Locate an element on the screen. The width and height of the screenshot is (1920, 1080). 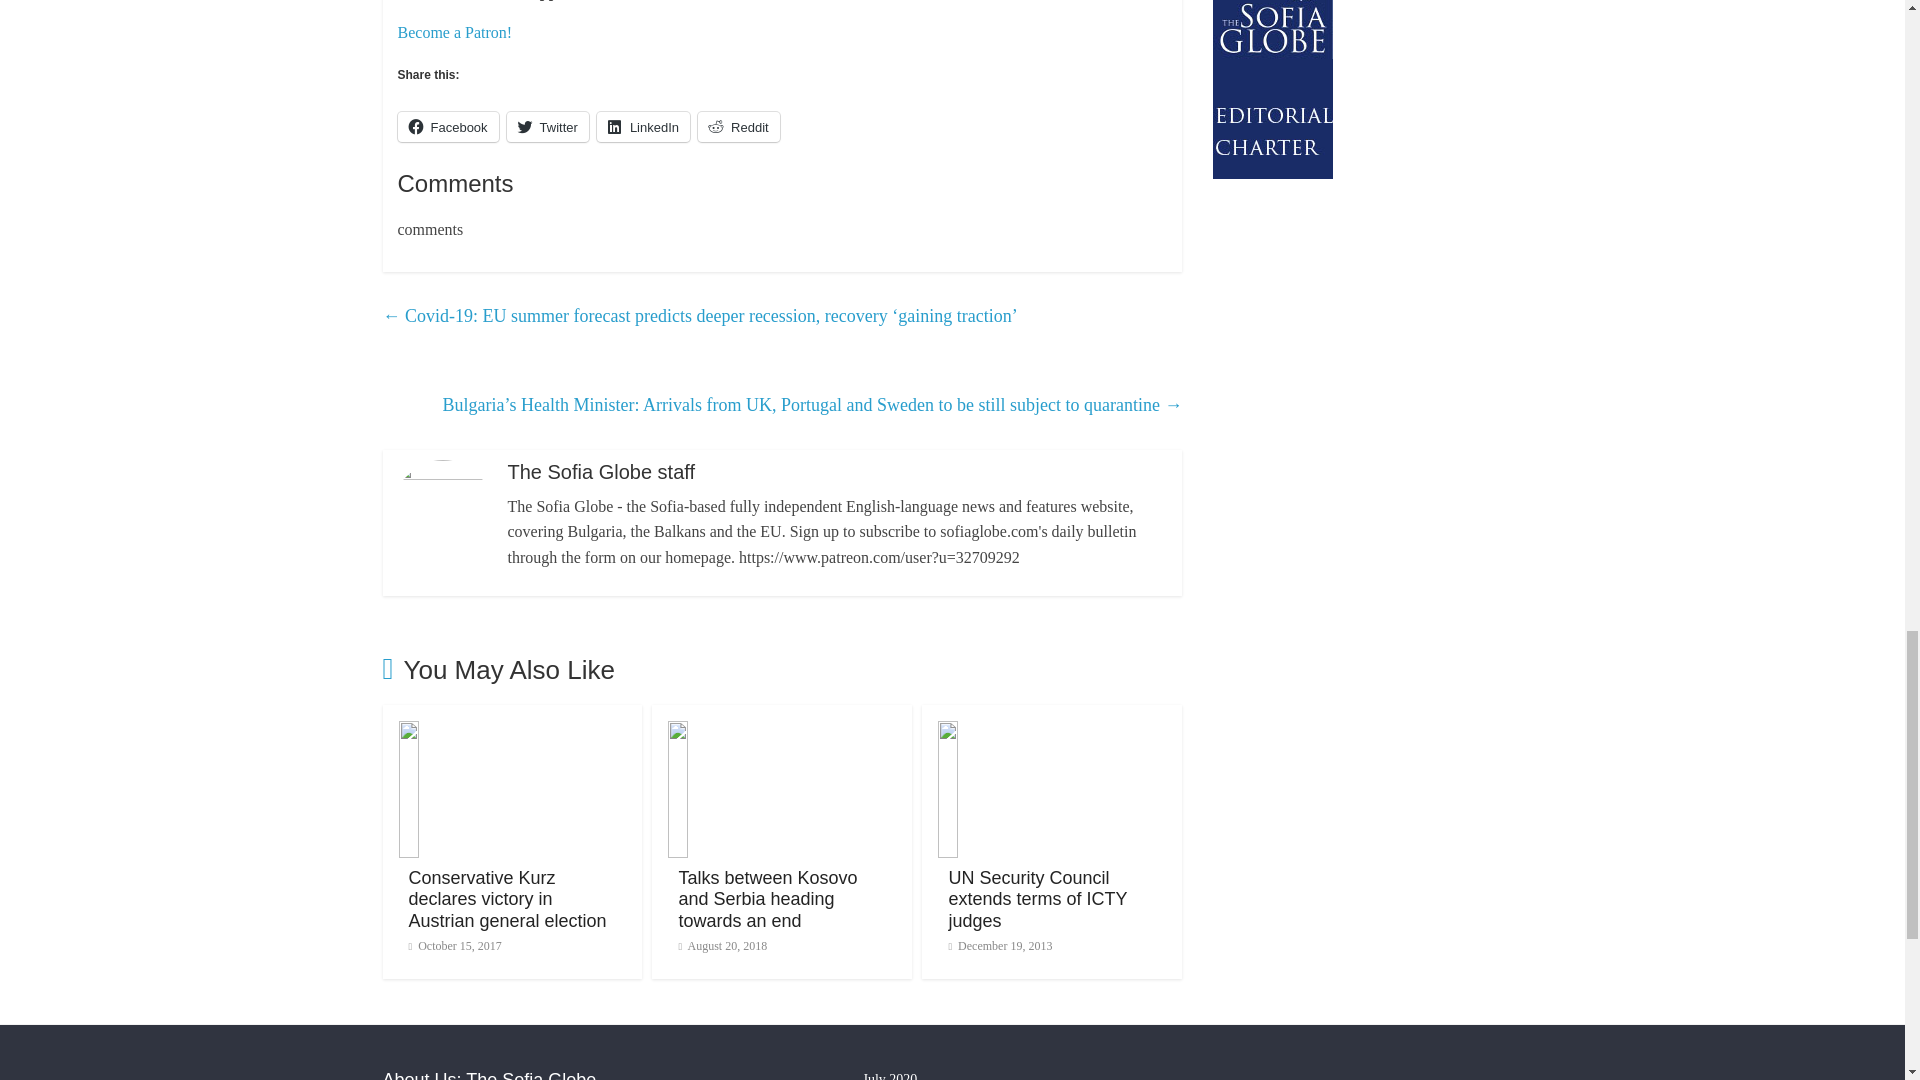
10:45 AM is located at coordinates (722, 945).